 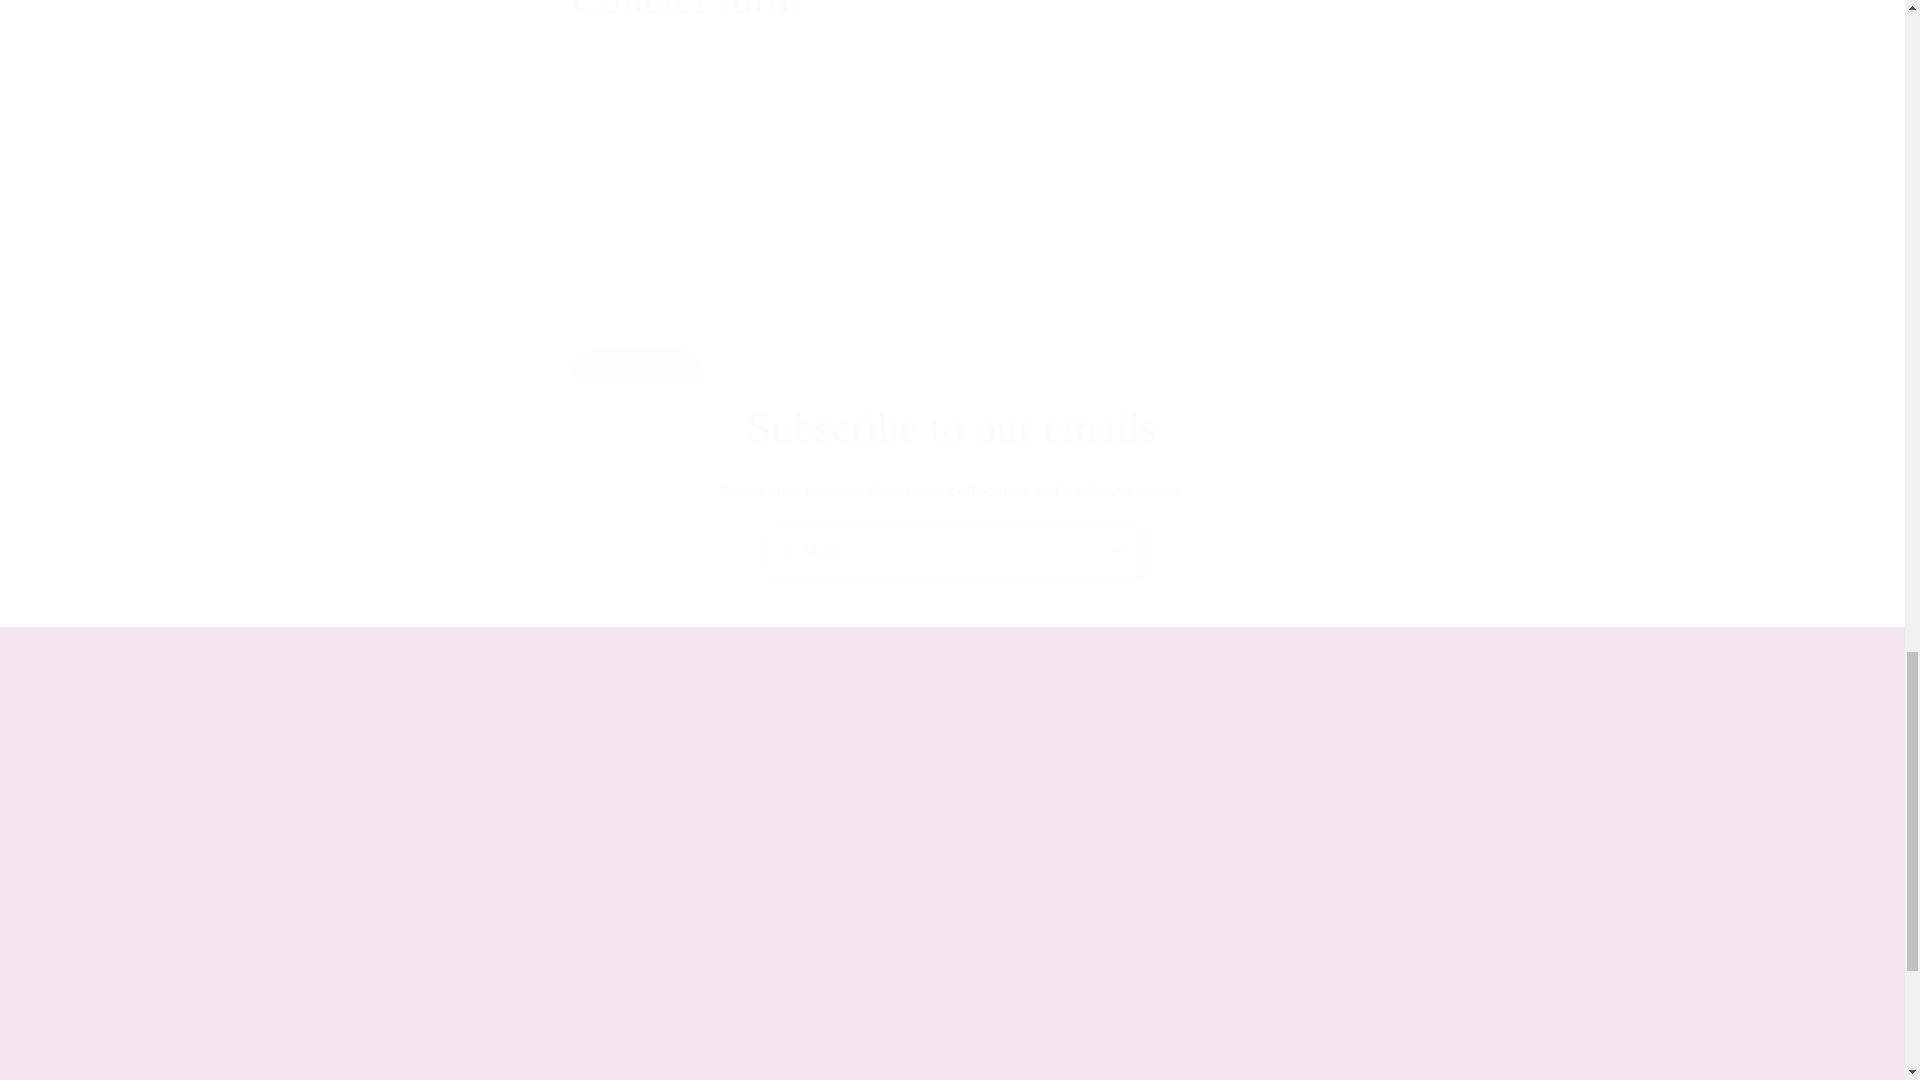 I want to click on E-Mail, so click(x=953, y=551).